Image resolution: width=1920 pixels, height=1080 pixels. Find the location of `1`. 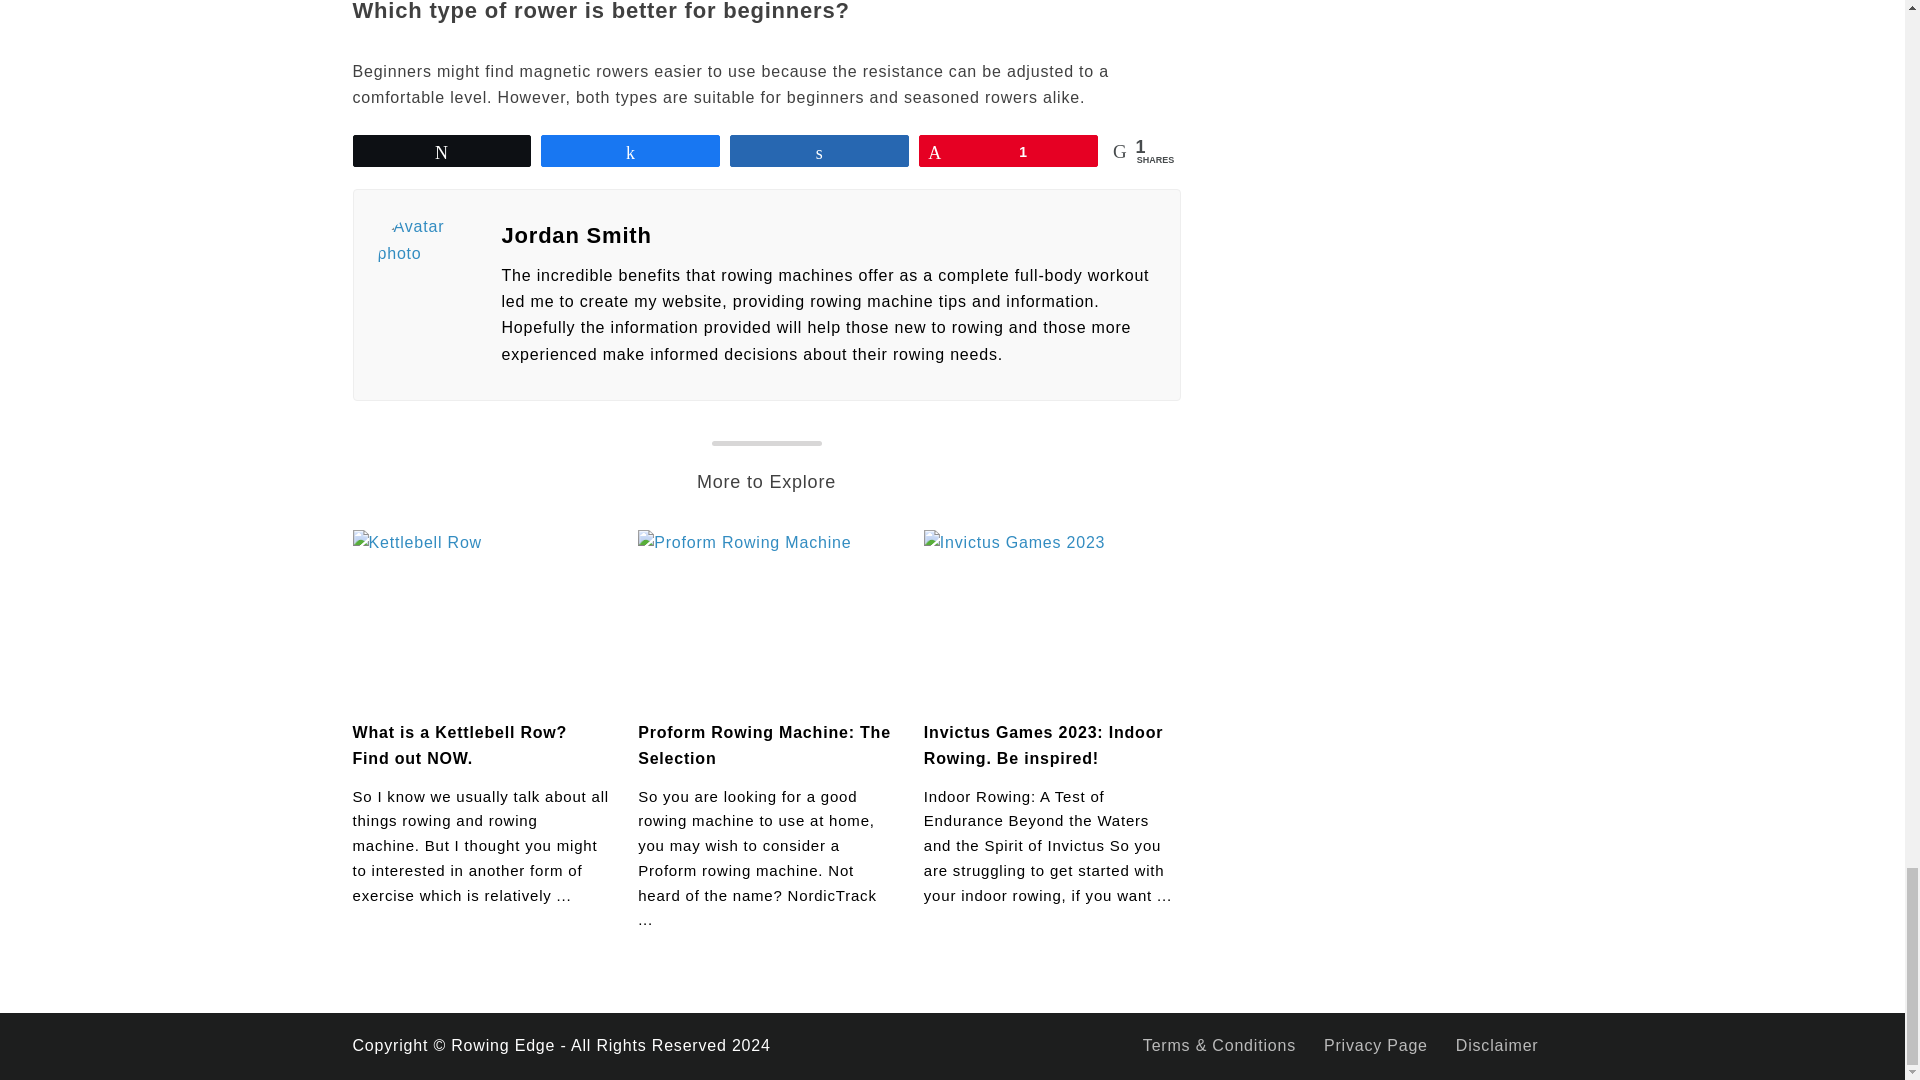

1 is located at coordinates (1008, 151).